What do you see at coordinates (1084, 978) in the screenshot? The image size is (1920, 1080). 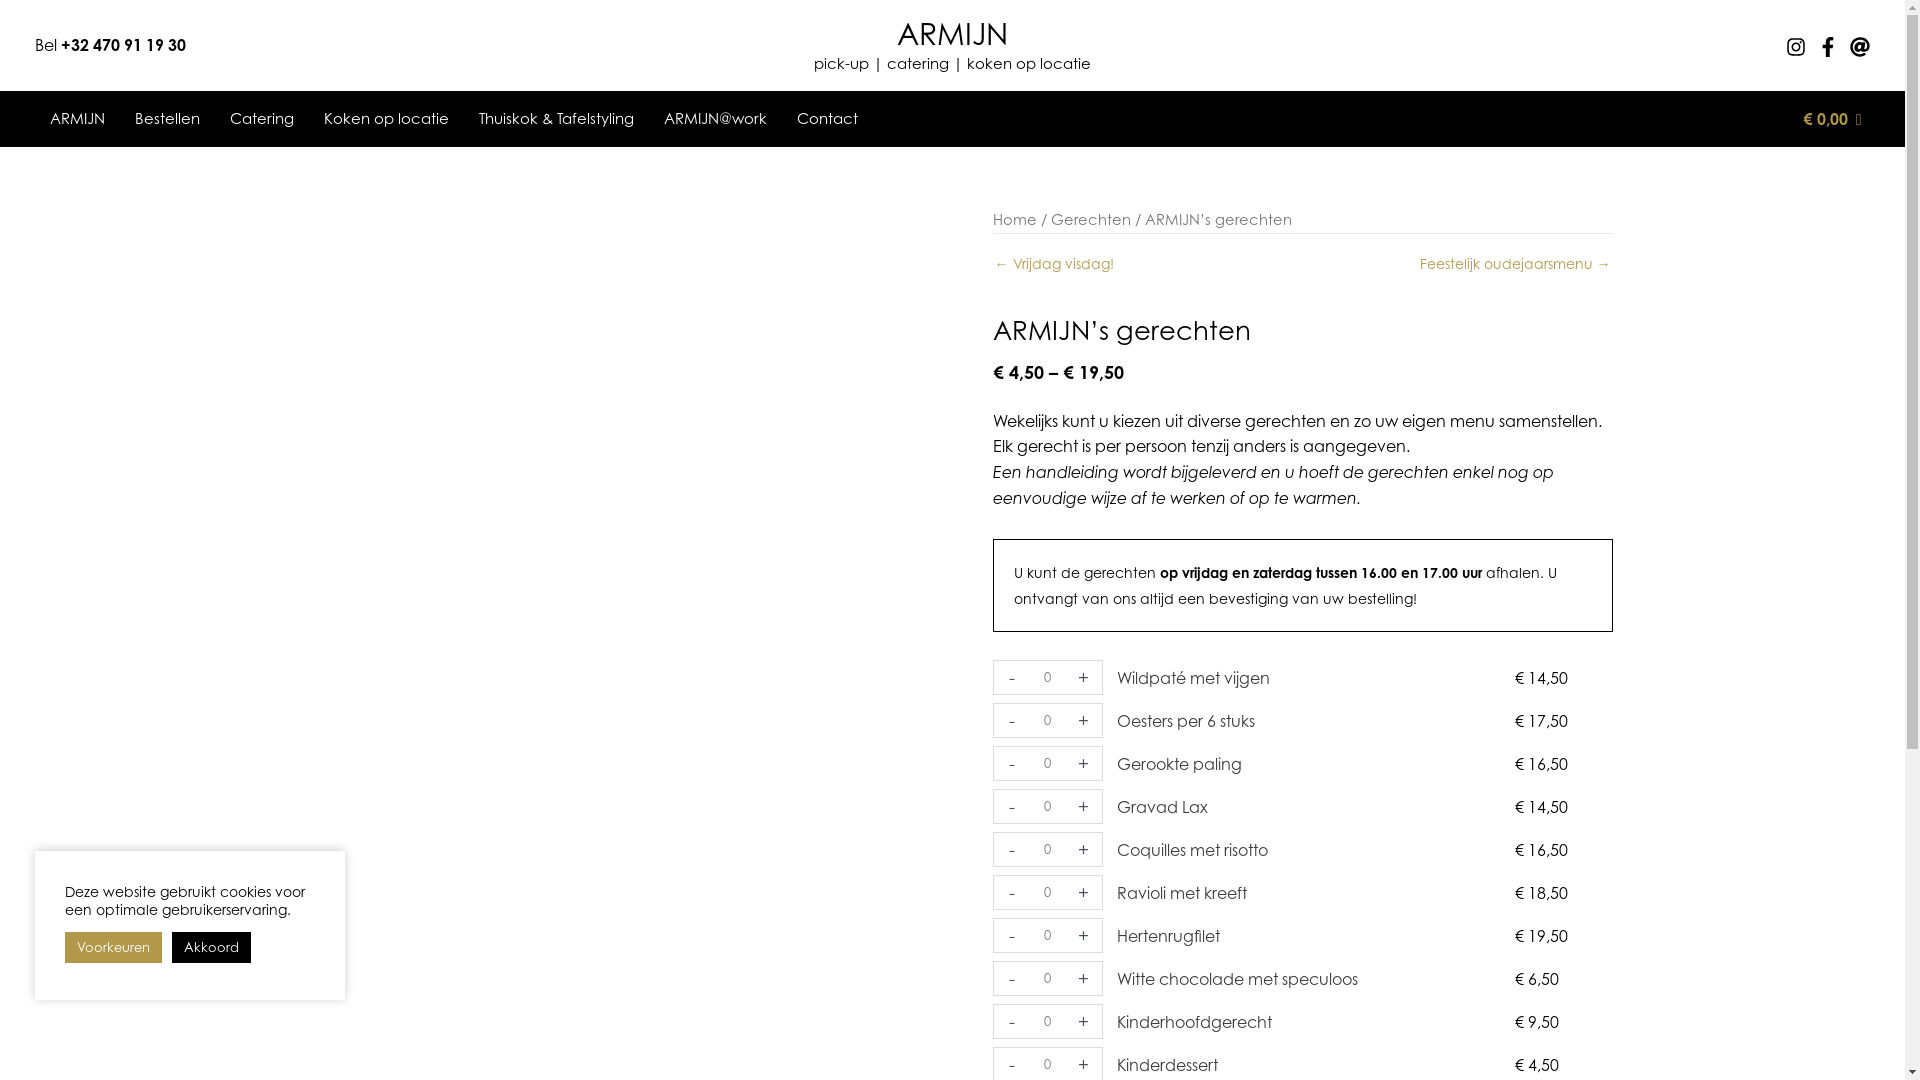 I see `+` at bounding box center [1084, 978].